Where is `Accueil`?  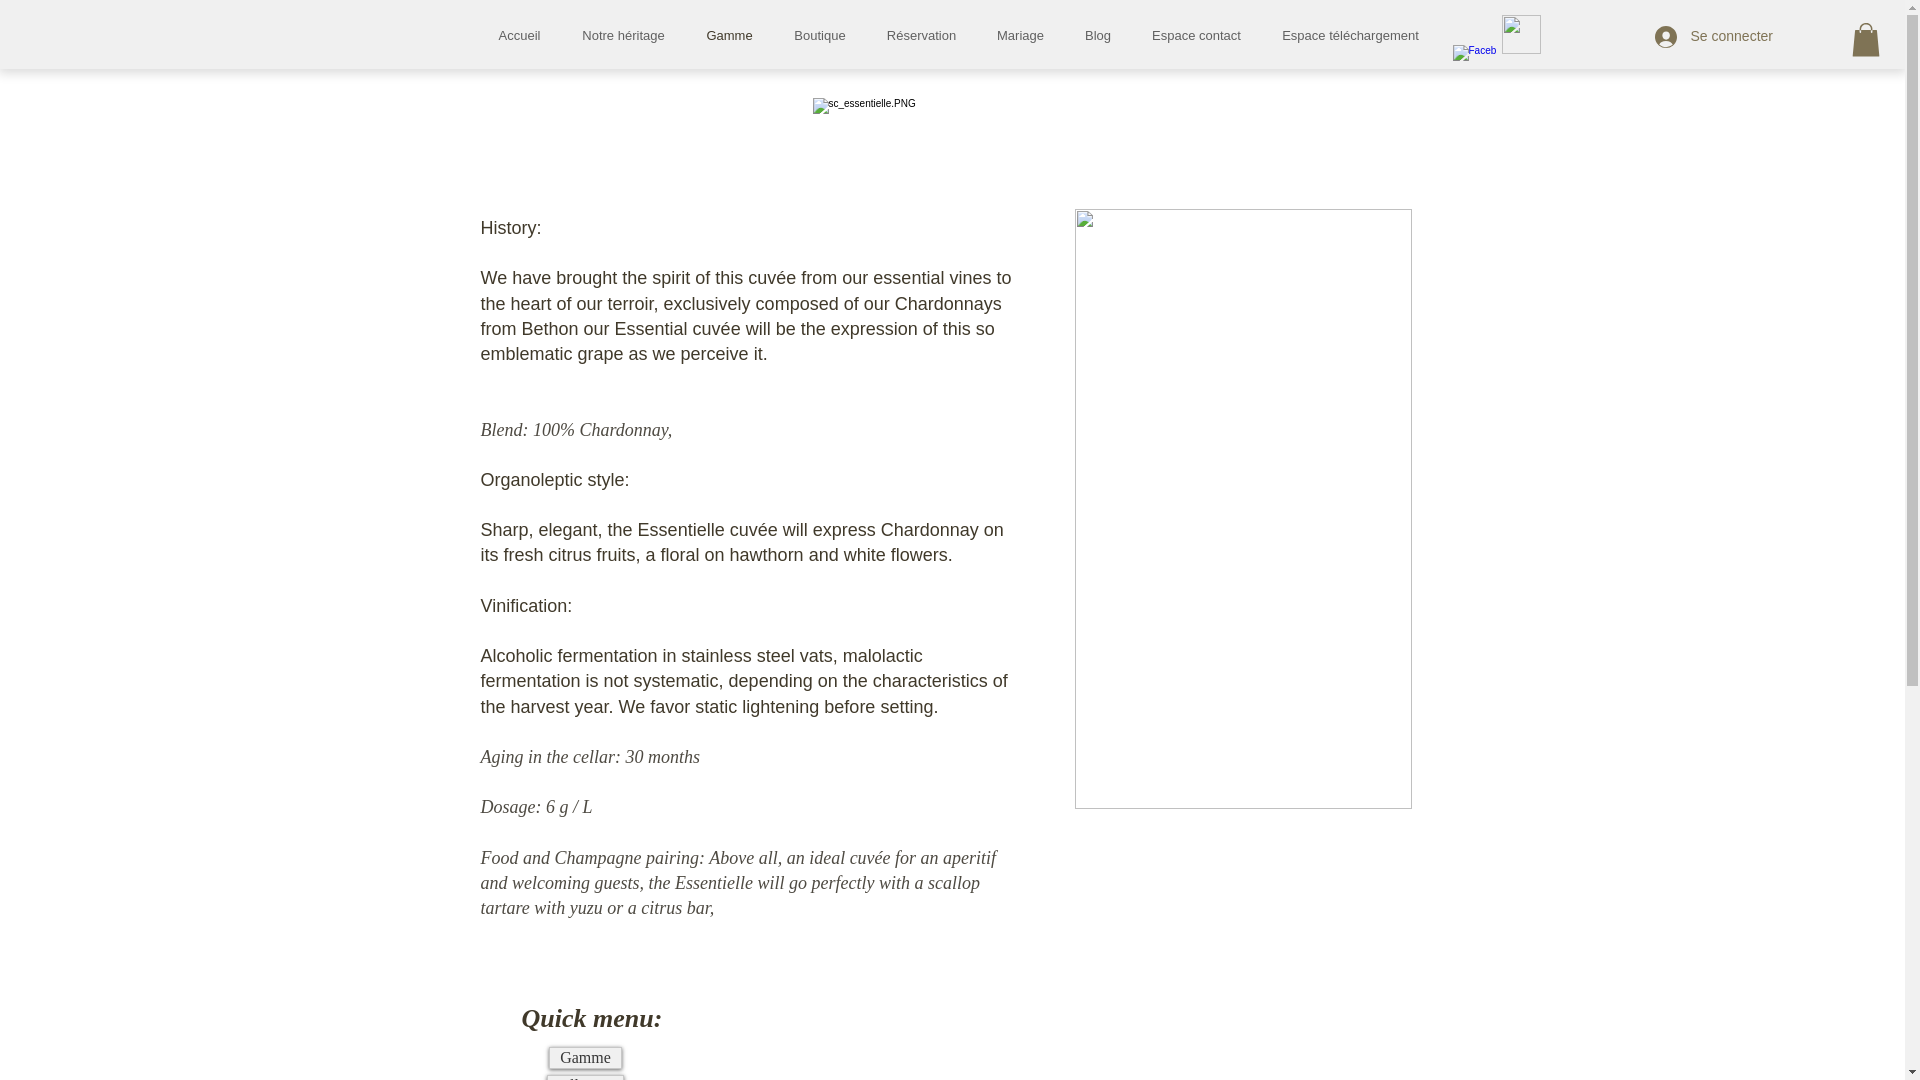 Accueil is located at coordinates (520, 35).